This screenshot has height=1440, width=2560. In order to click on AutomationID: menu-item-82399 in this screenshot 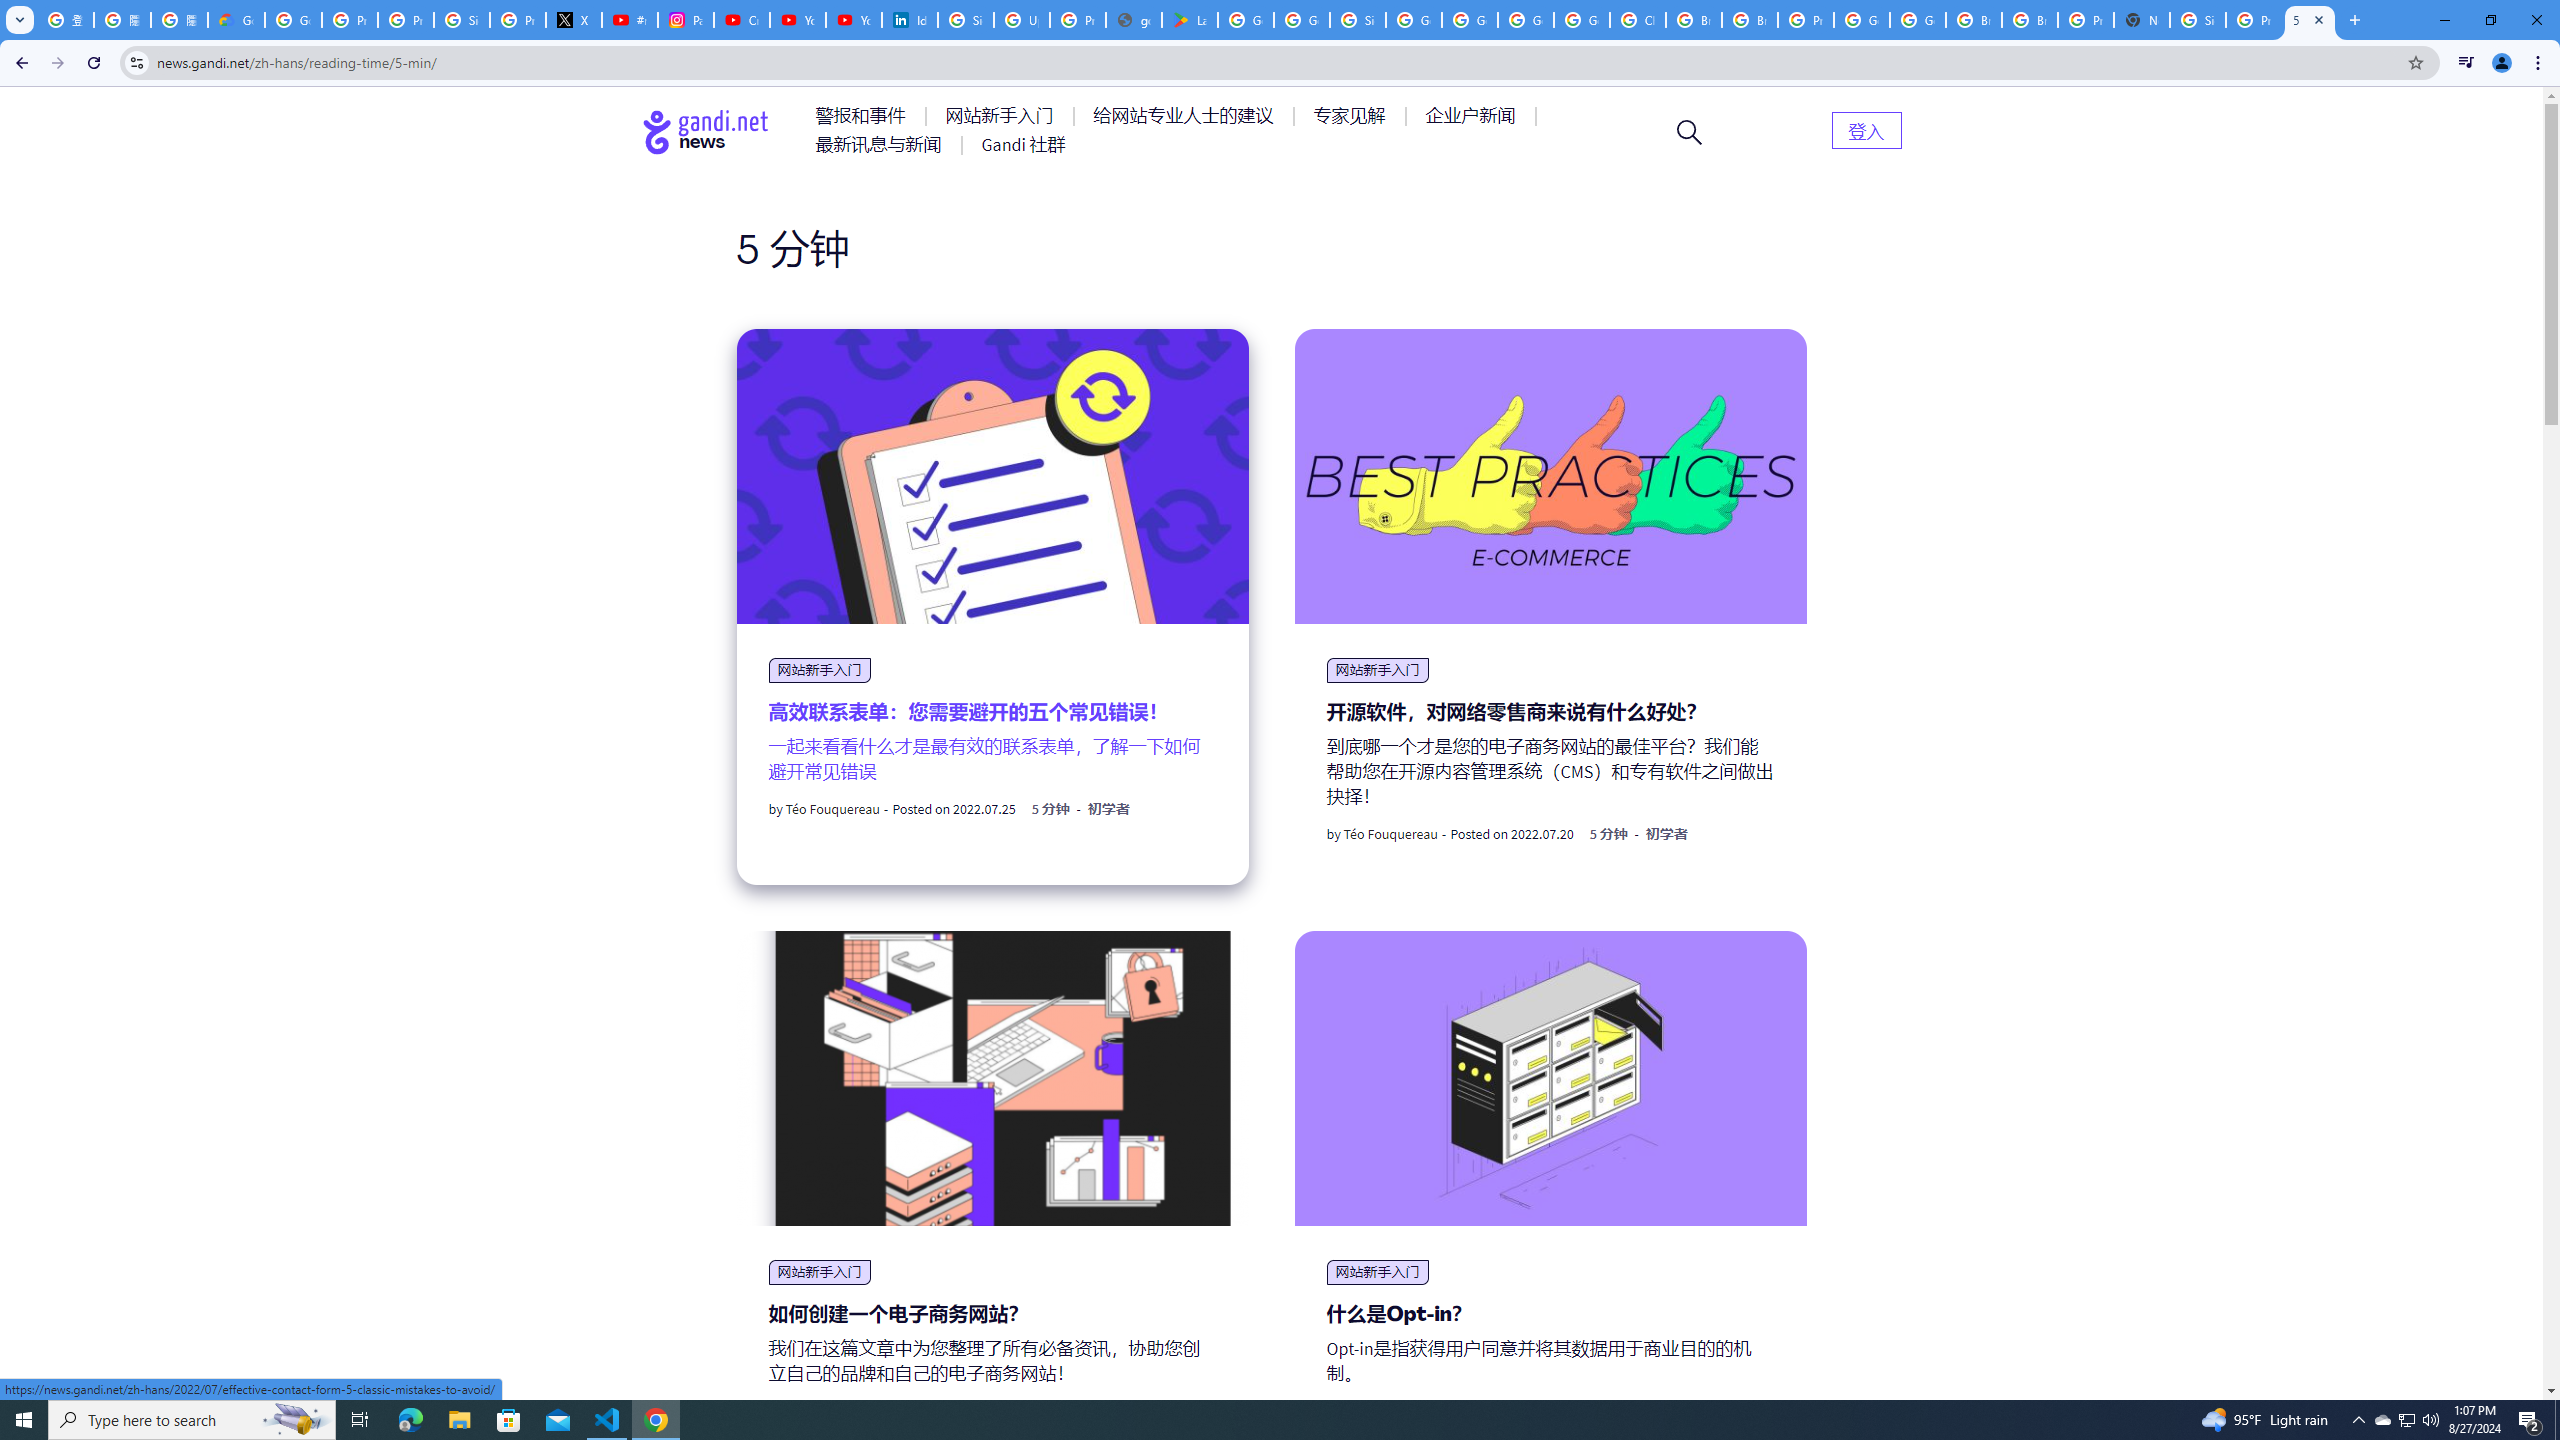, I will do `click(1866, 129)`.